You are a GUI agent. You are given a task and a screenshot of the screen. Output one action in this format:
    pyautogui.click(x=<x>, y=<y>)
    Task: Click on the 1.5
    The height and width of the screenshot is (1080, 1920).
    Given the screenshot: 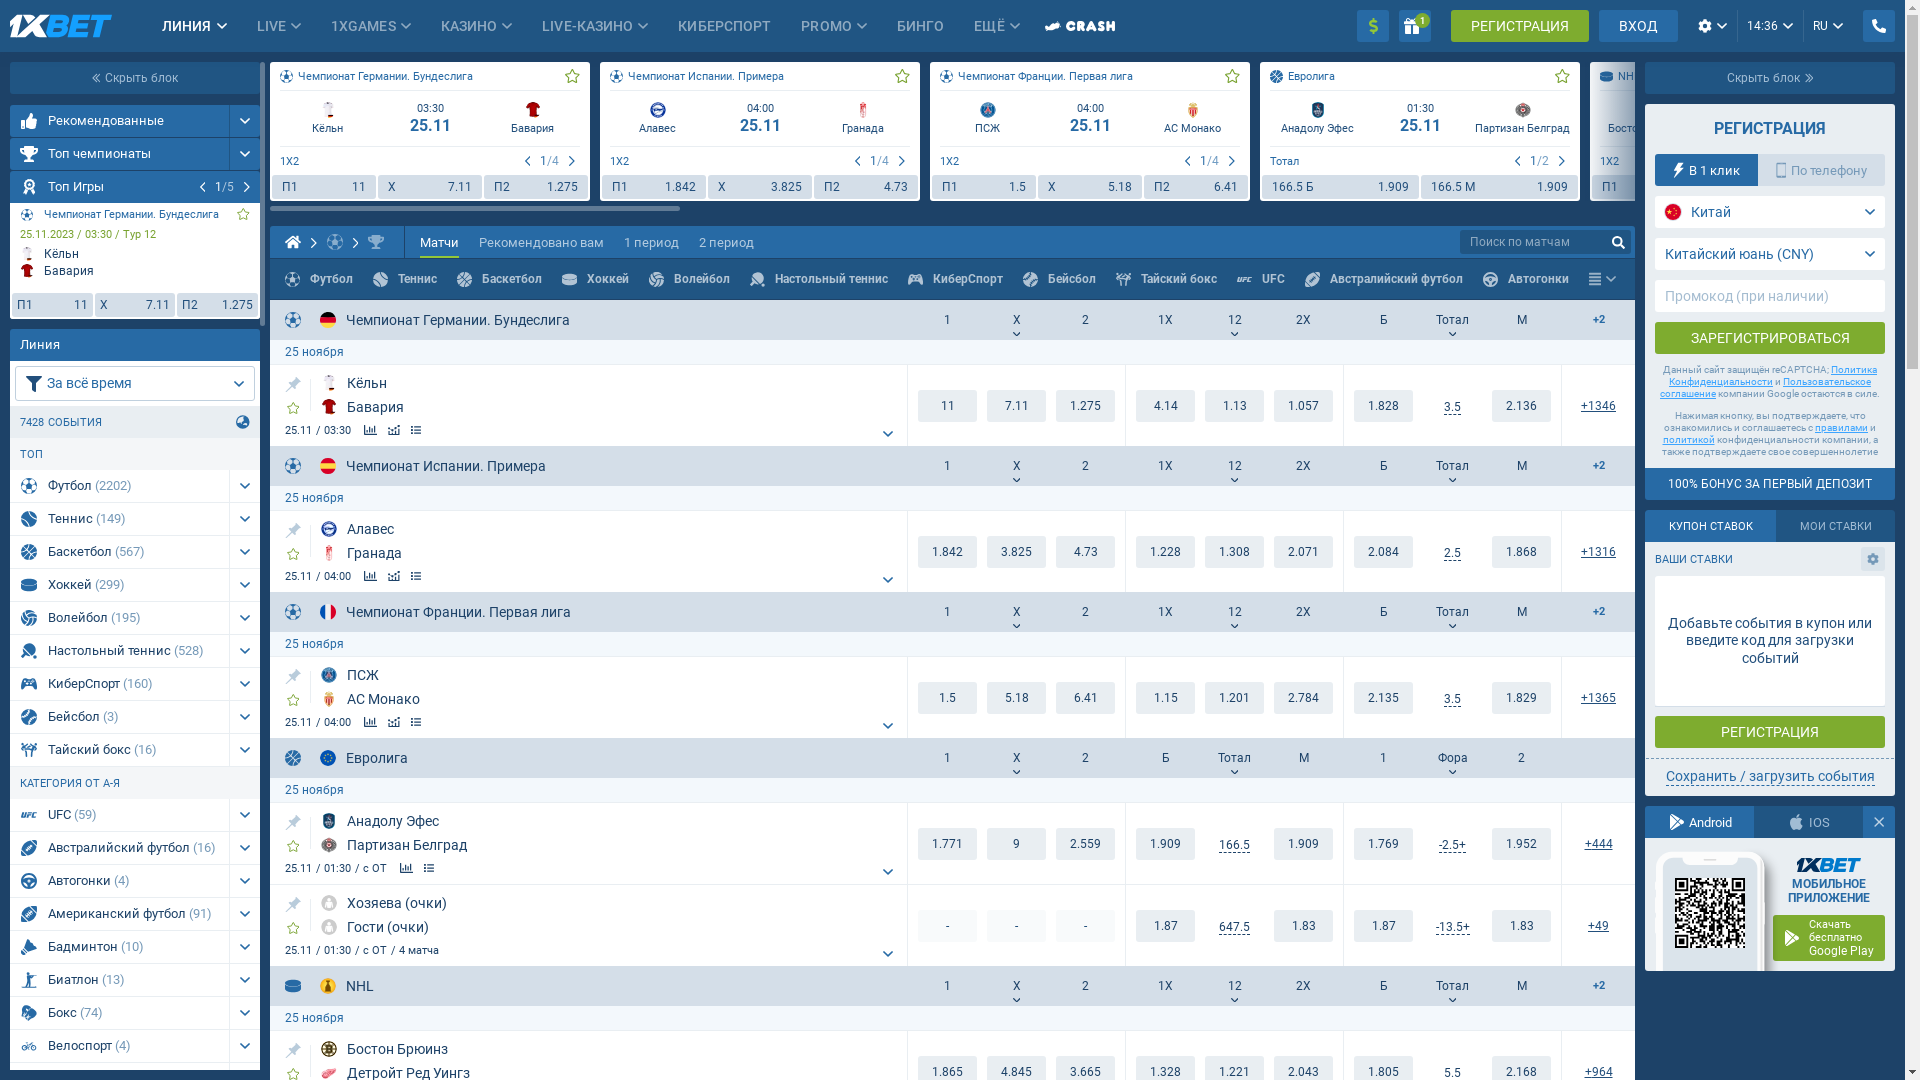 What is the action you would take?
    pyautogui.click(x=948, y=698)
    